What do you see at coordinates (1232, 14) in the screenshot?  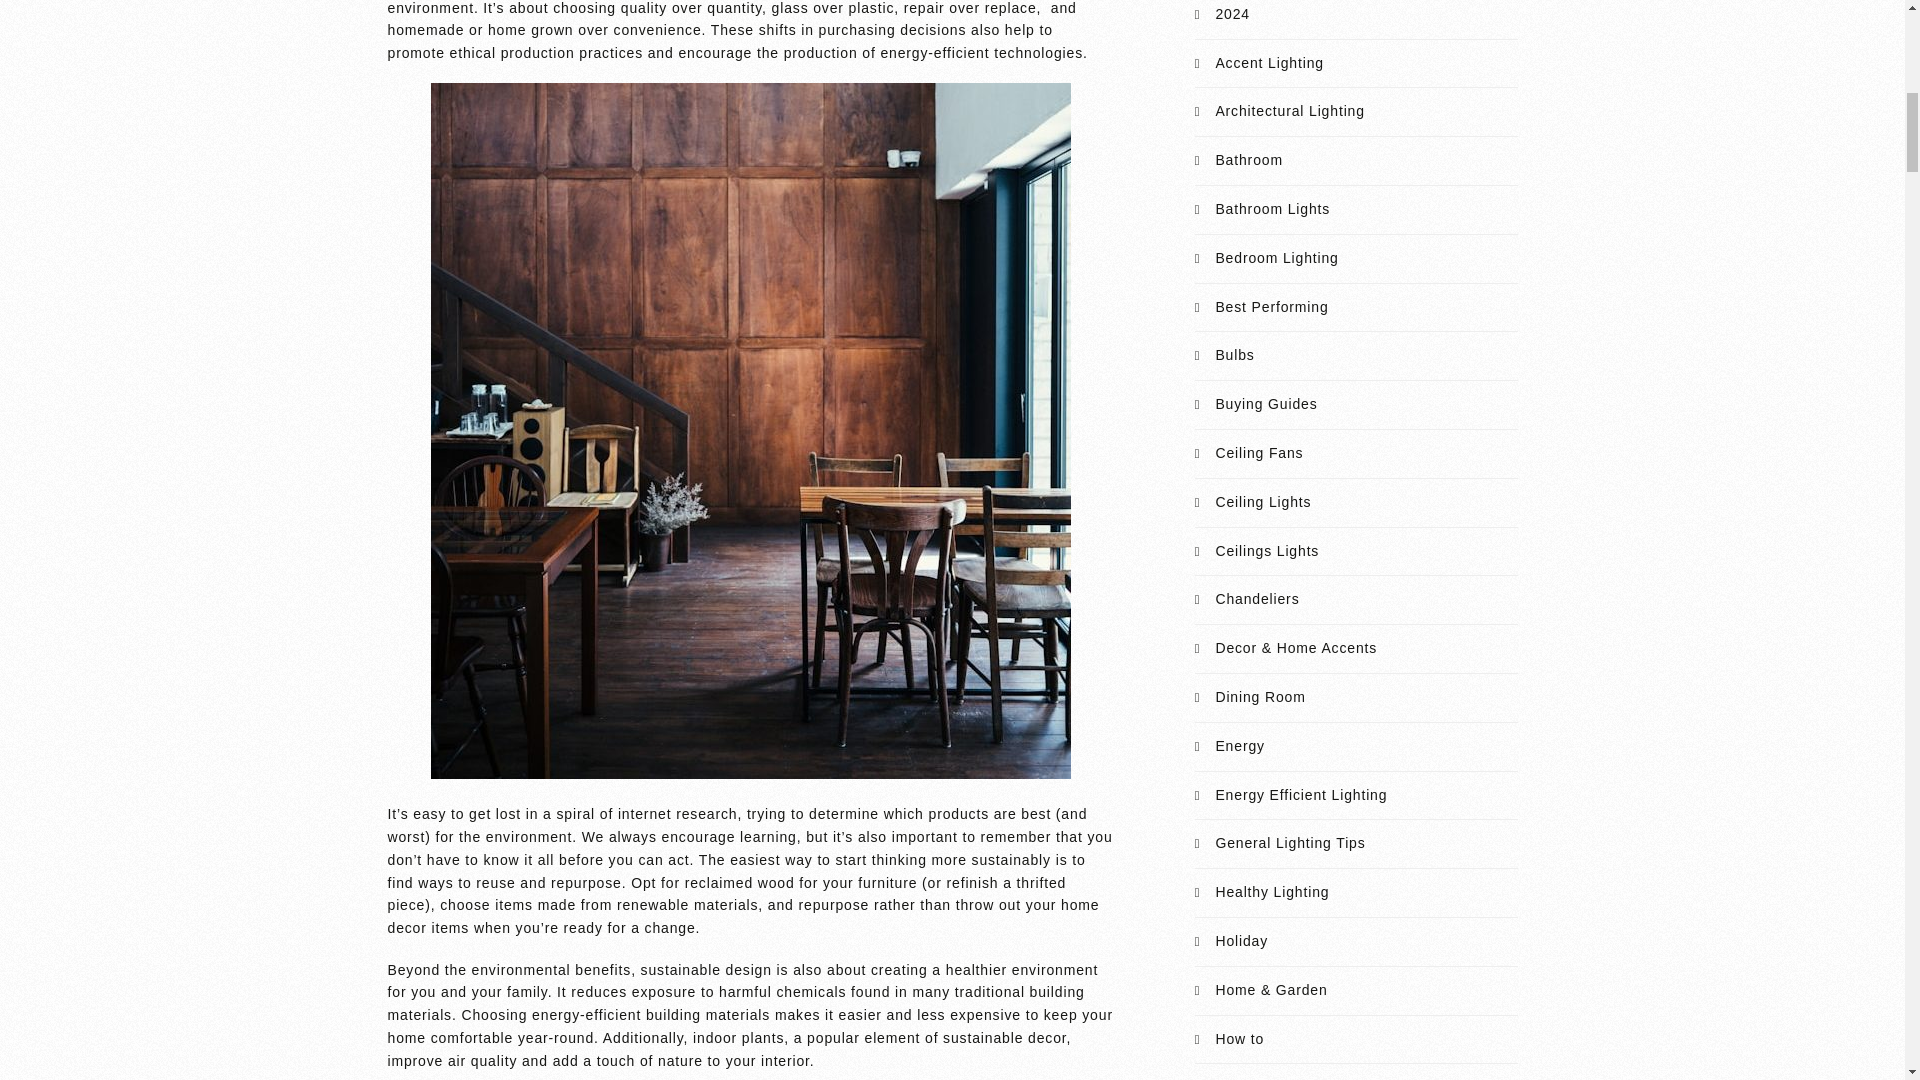 I see `2024` at bounding box center [1232, 14].